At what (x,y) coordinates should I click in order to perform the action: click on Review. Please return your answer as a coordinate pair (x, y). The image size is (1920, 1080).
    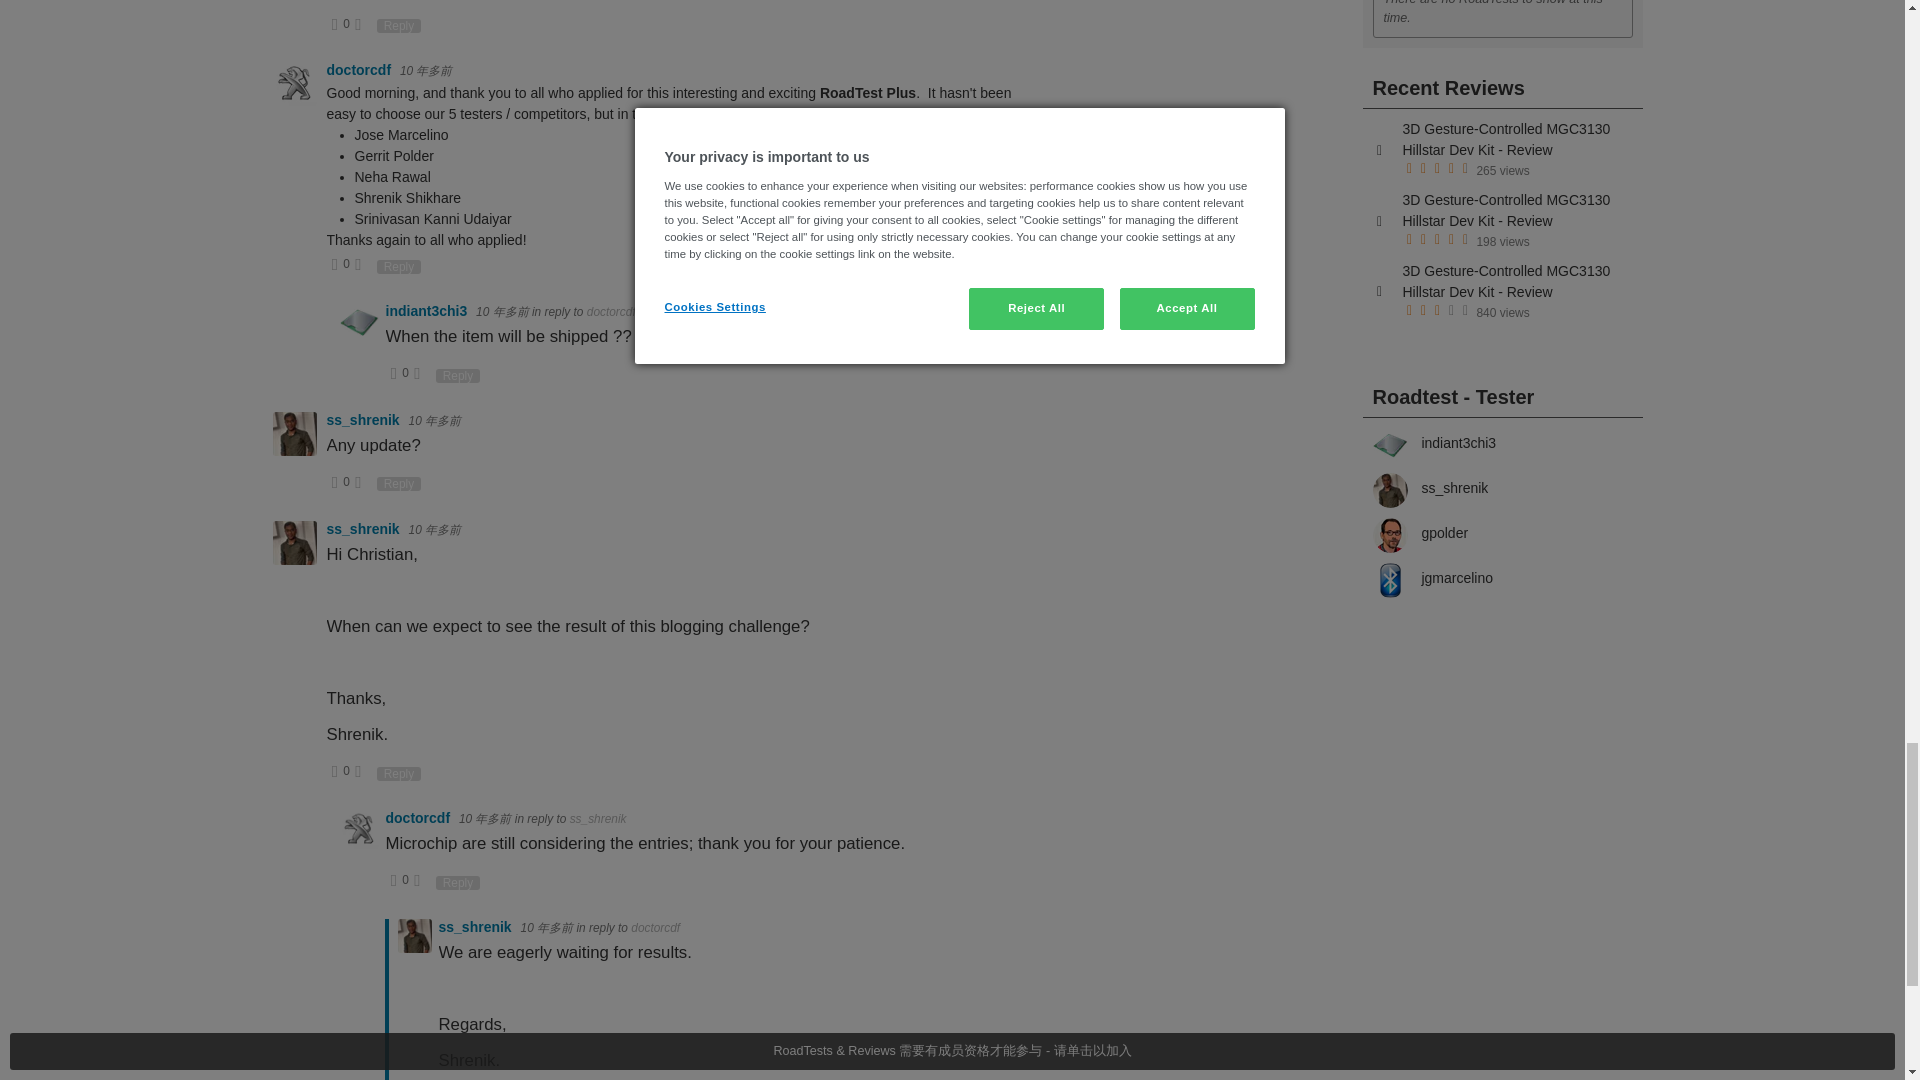
    Looking at the image, I should click on (1379, 221).